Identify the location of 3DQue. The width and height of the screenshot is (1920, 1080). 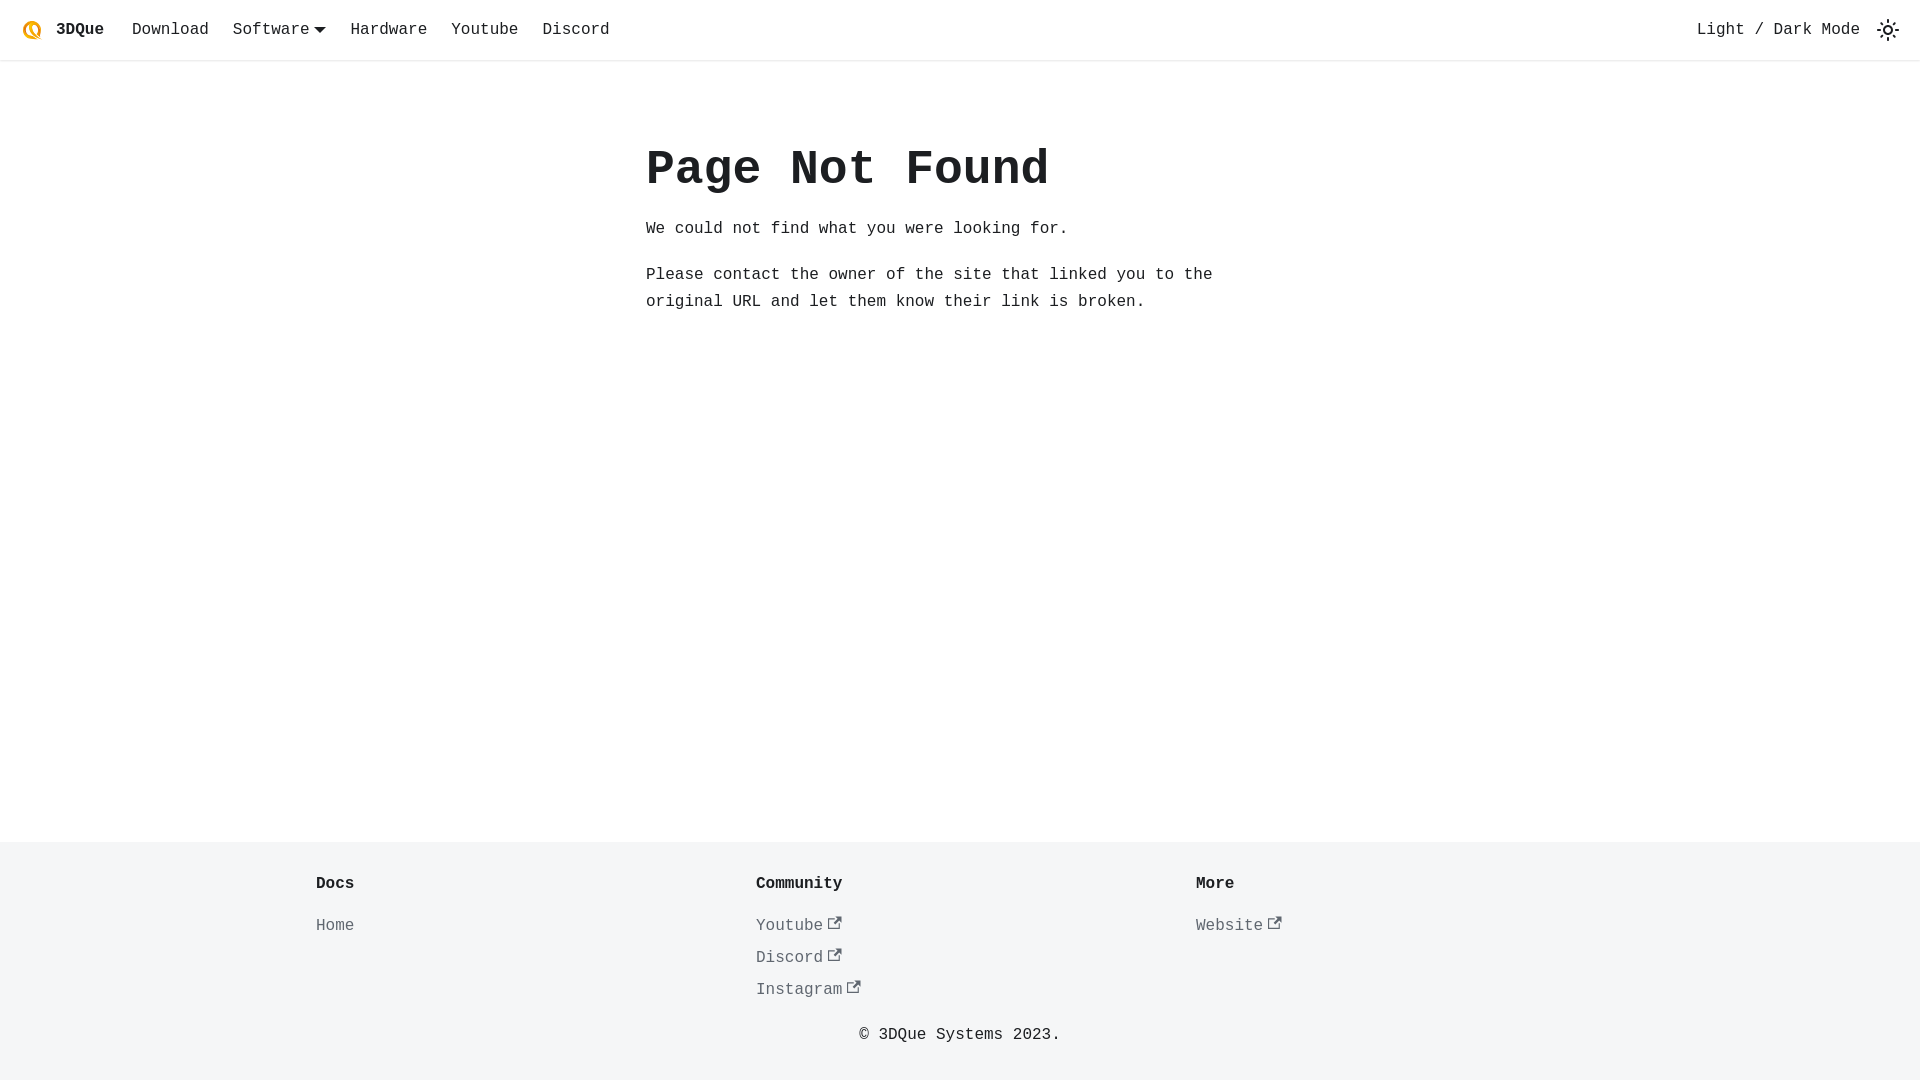
(60, 30).